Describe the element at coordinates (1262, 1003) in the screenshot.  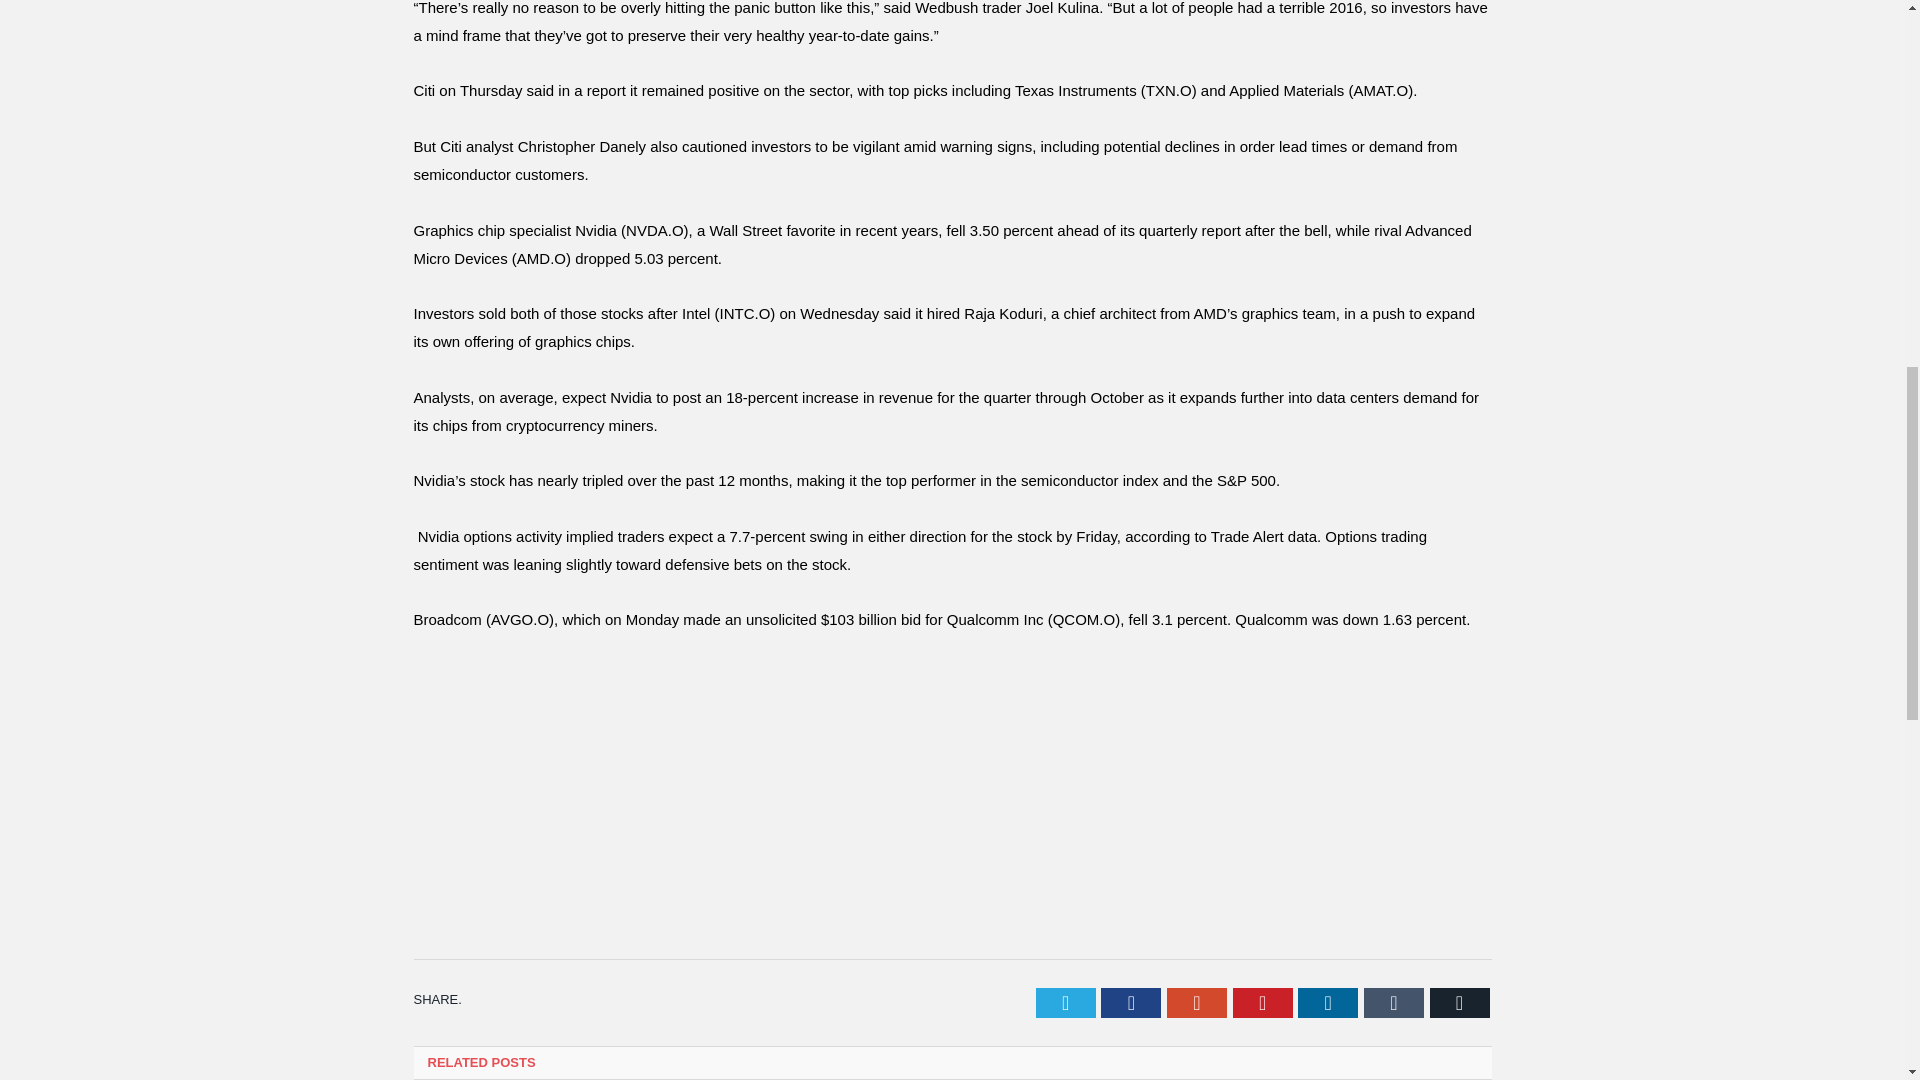
I see `Pinterest` at that location.